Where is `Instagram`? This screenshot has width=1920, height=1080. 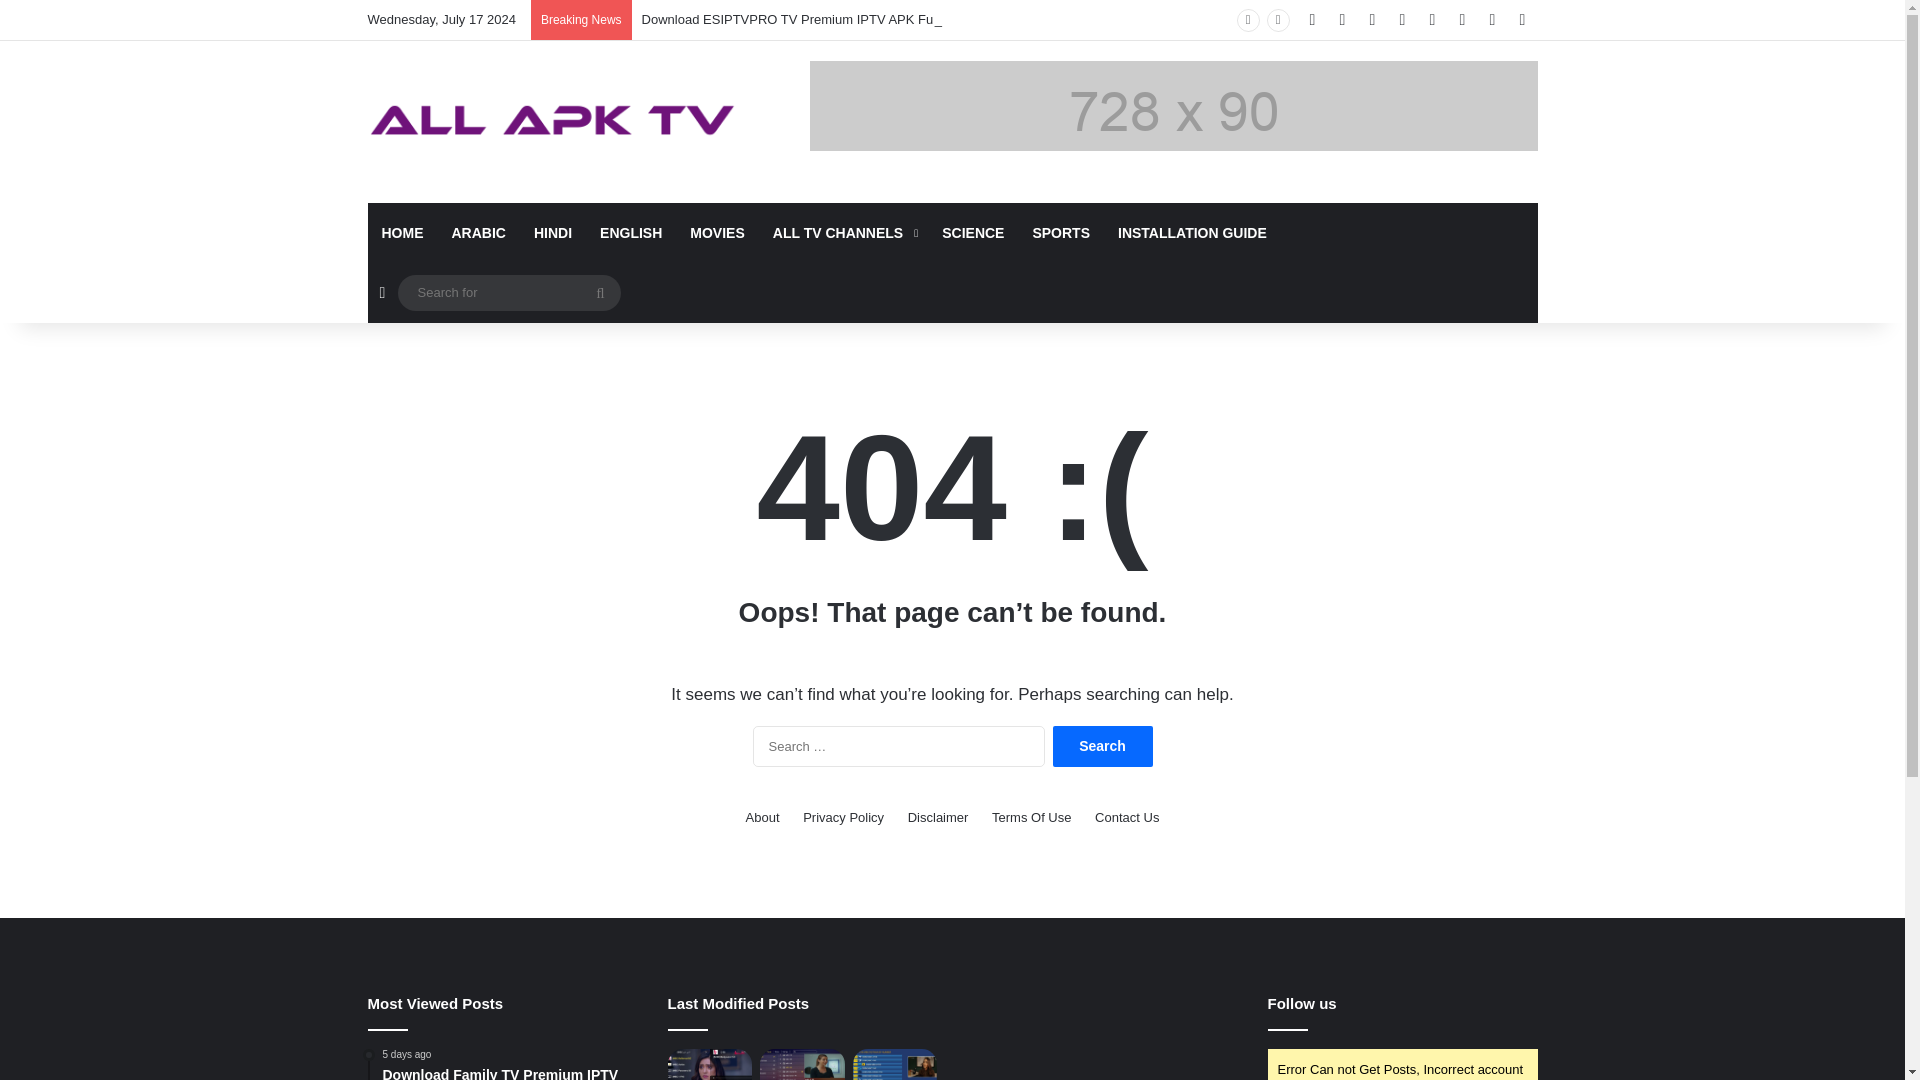
Instagram is located at coordinates (1403, 20).